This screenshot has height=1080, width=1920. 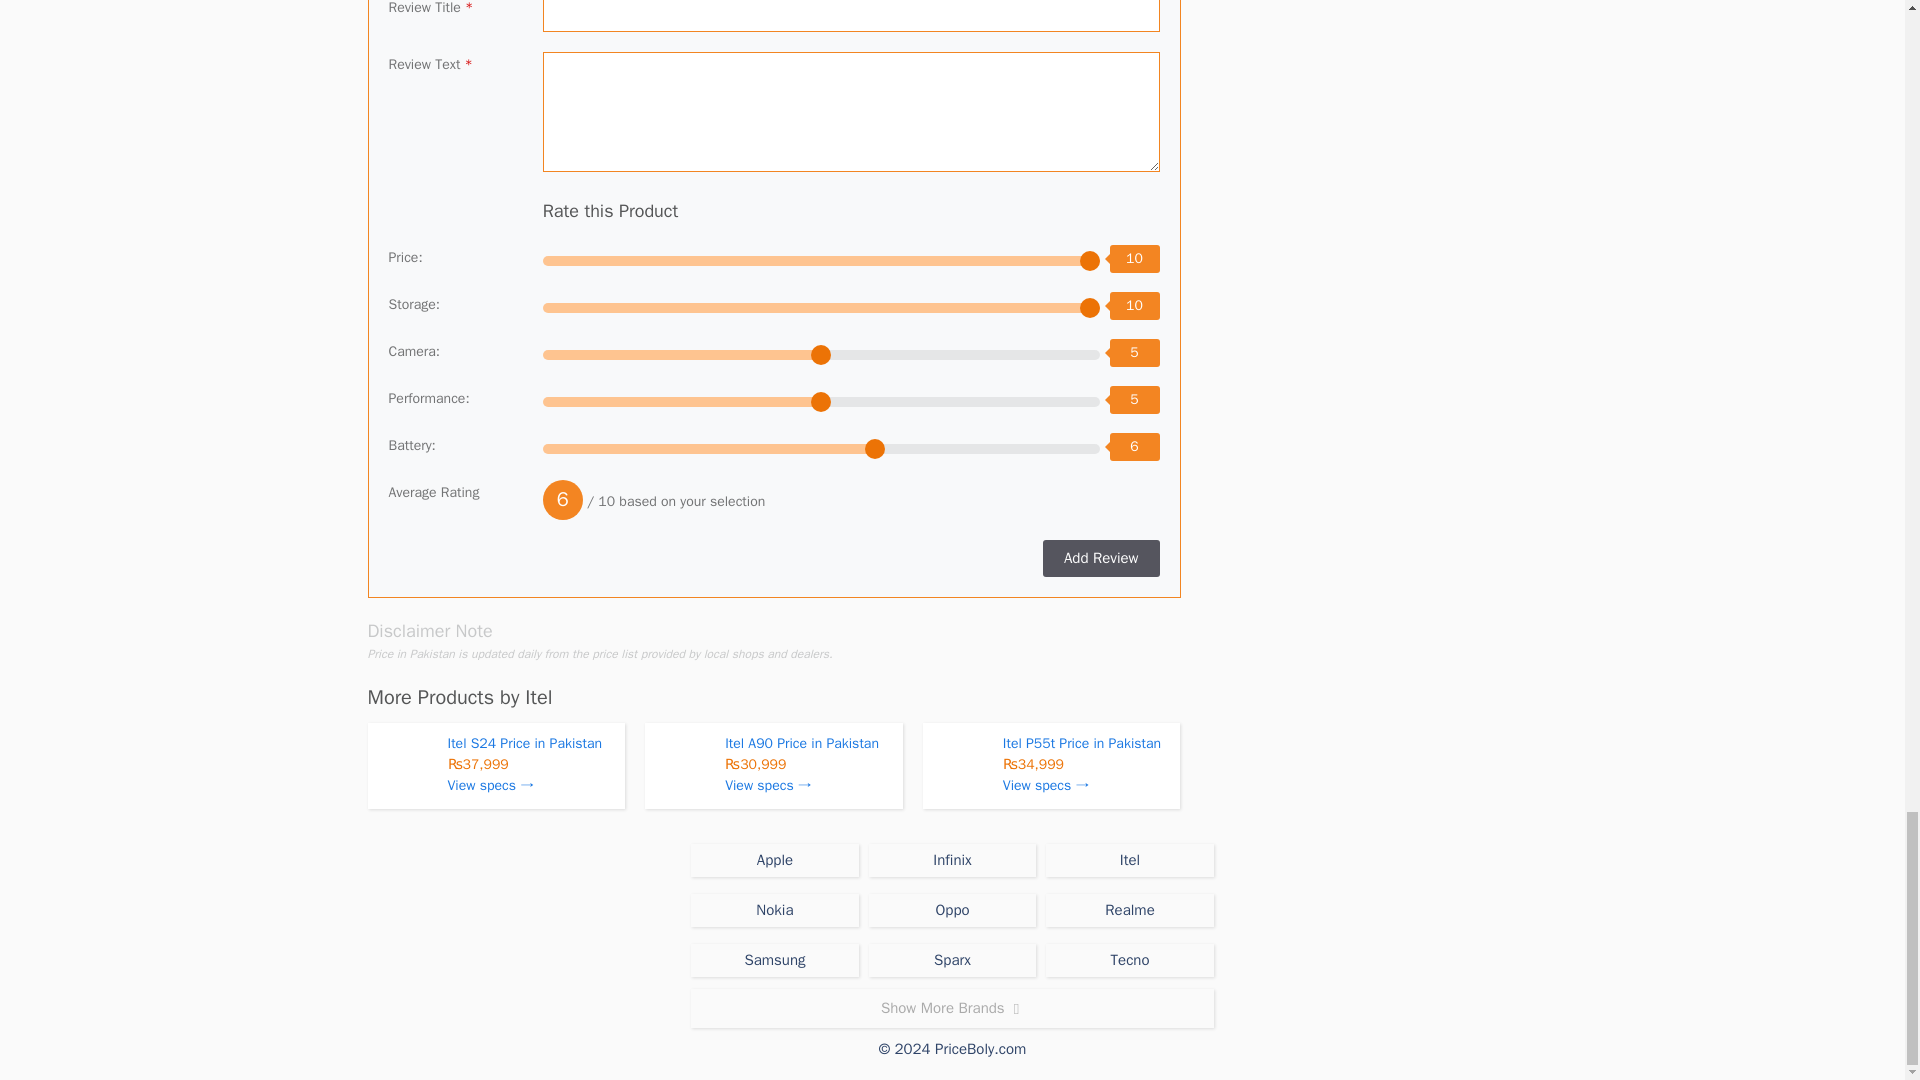 What do you see at coordinates (802, 743) in the screenshot?
I see `Itel A90 Price in Pakistan` at bounding box center [802, 743].